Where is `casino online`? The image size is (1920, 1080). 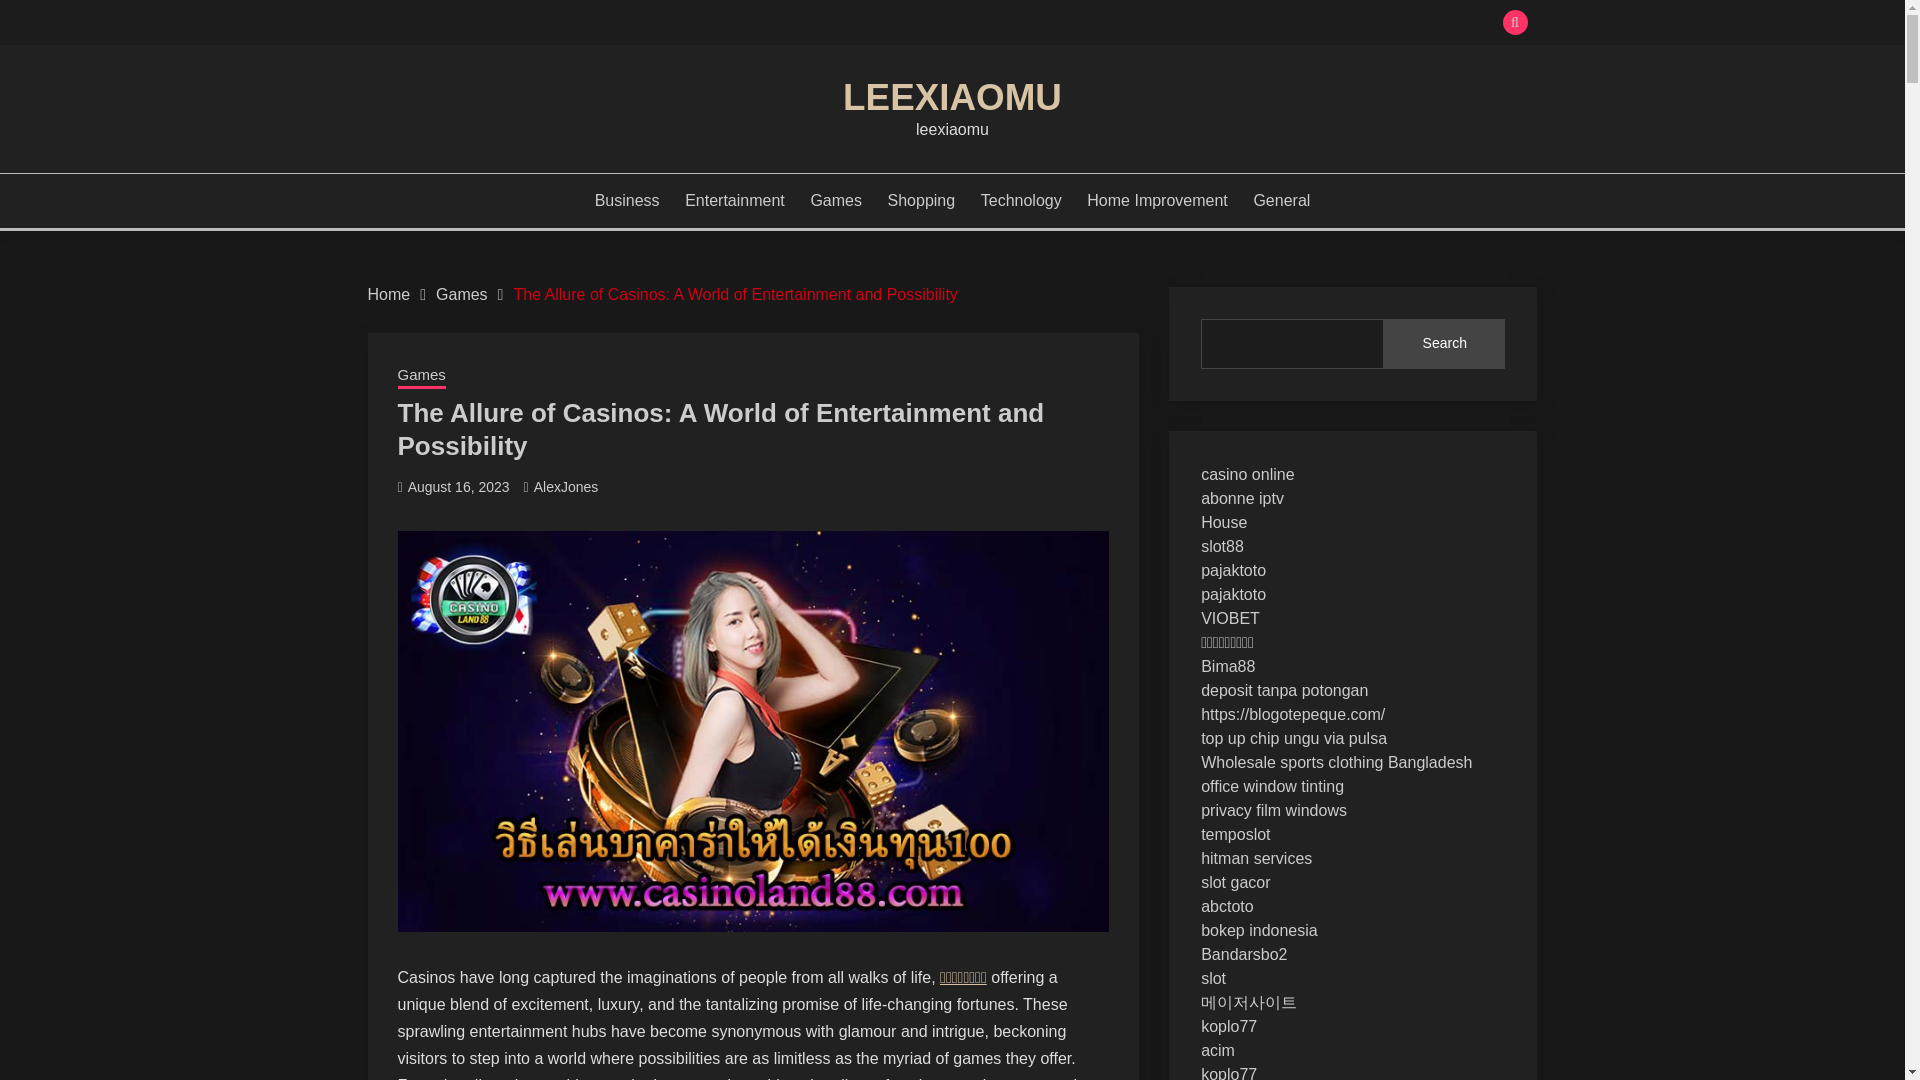 casino online is located at coordinates (1248, 474).